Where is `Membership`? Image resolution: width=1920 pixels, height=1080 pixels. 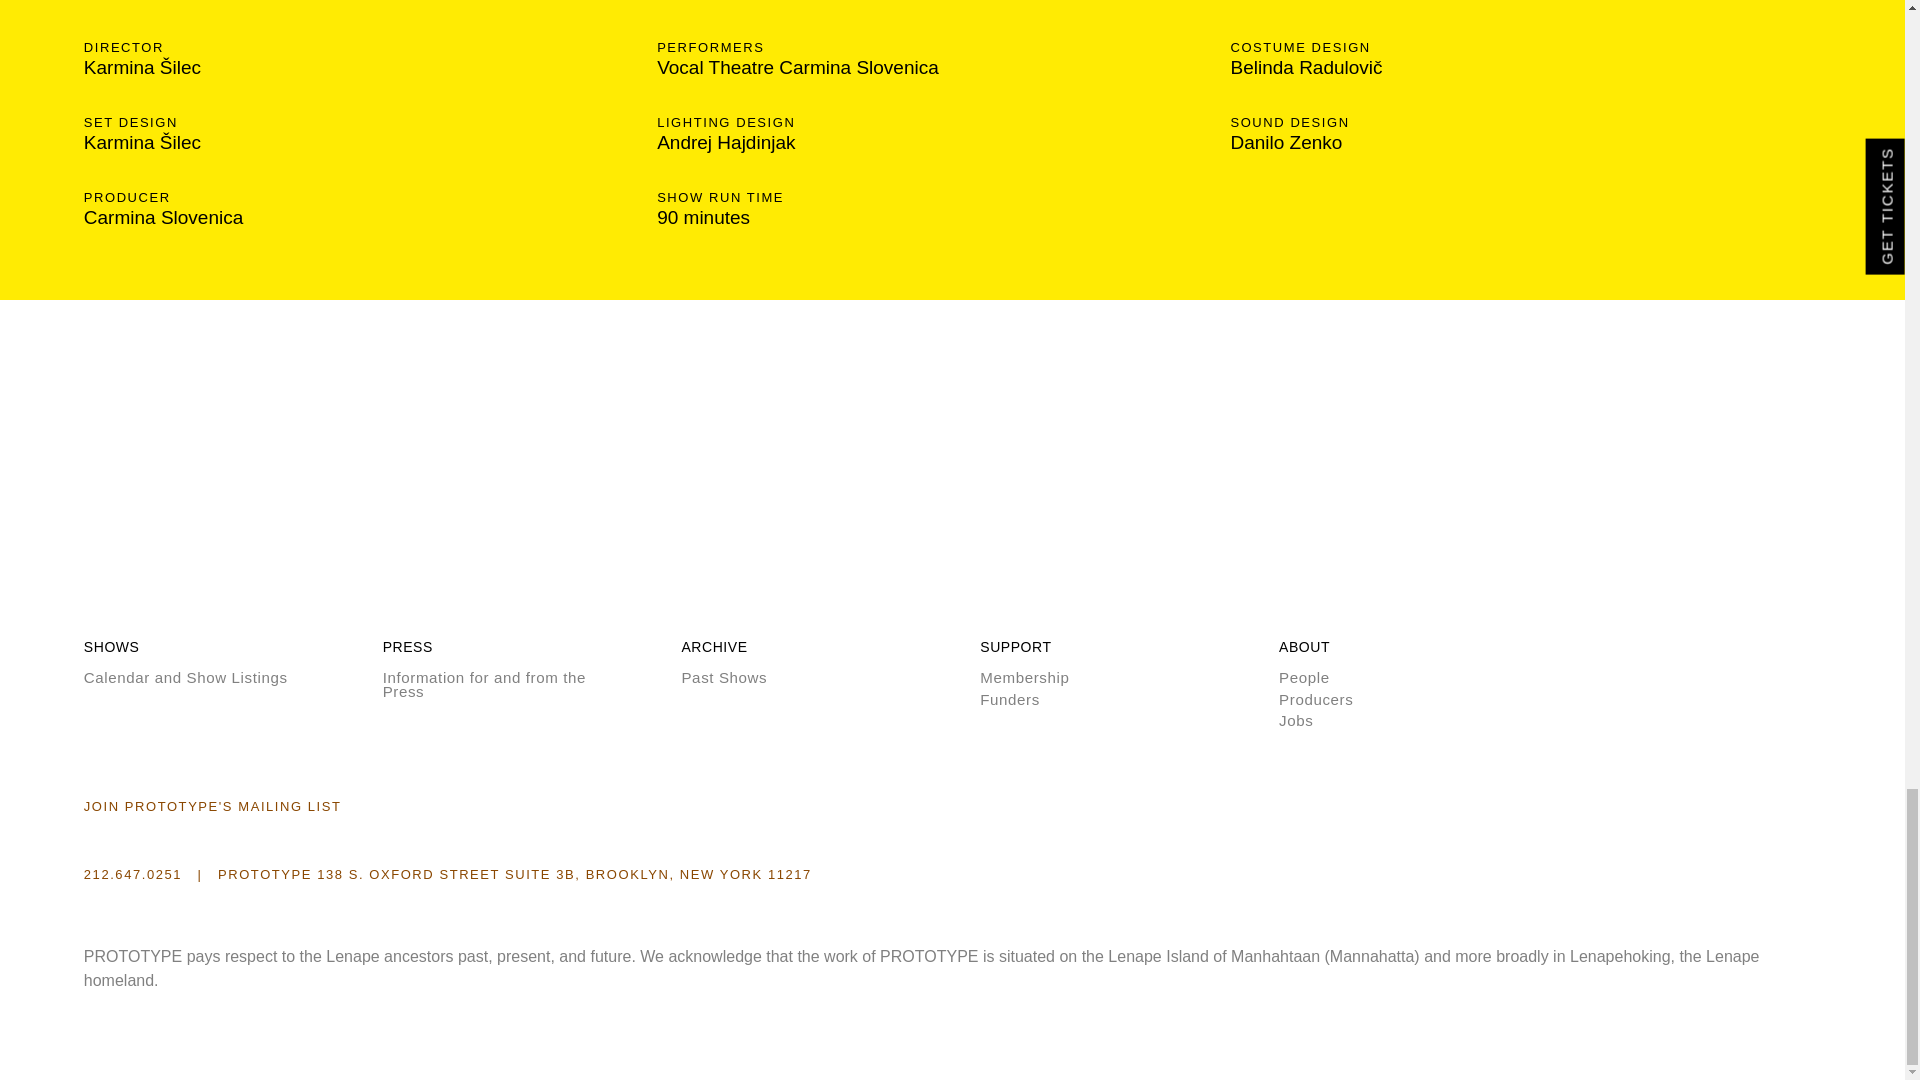 Membership is located at coordinates (1084, 677).